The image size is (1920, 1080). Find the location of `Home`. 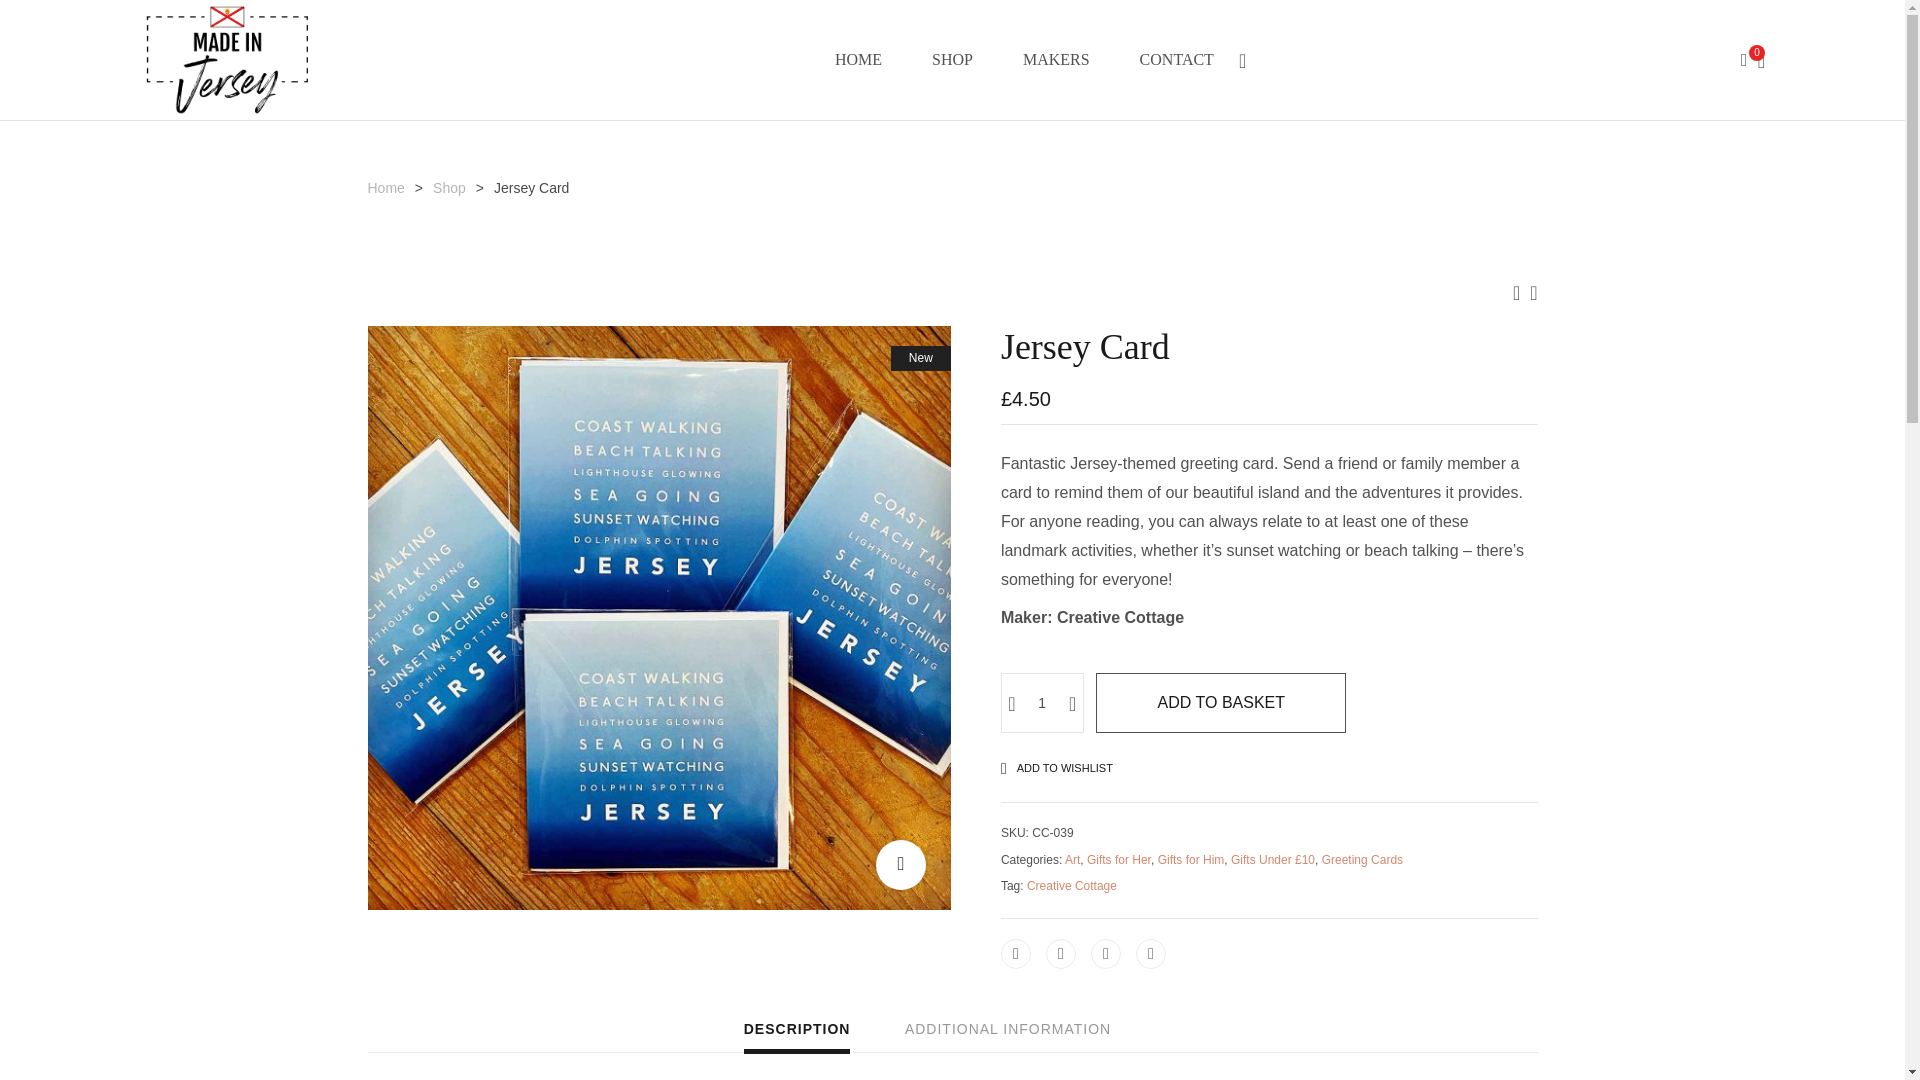

Home is located at coordinates (386, 188).